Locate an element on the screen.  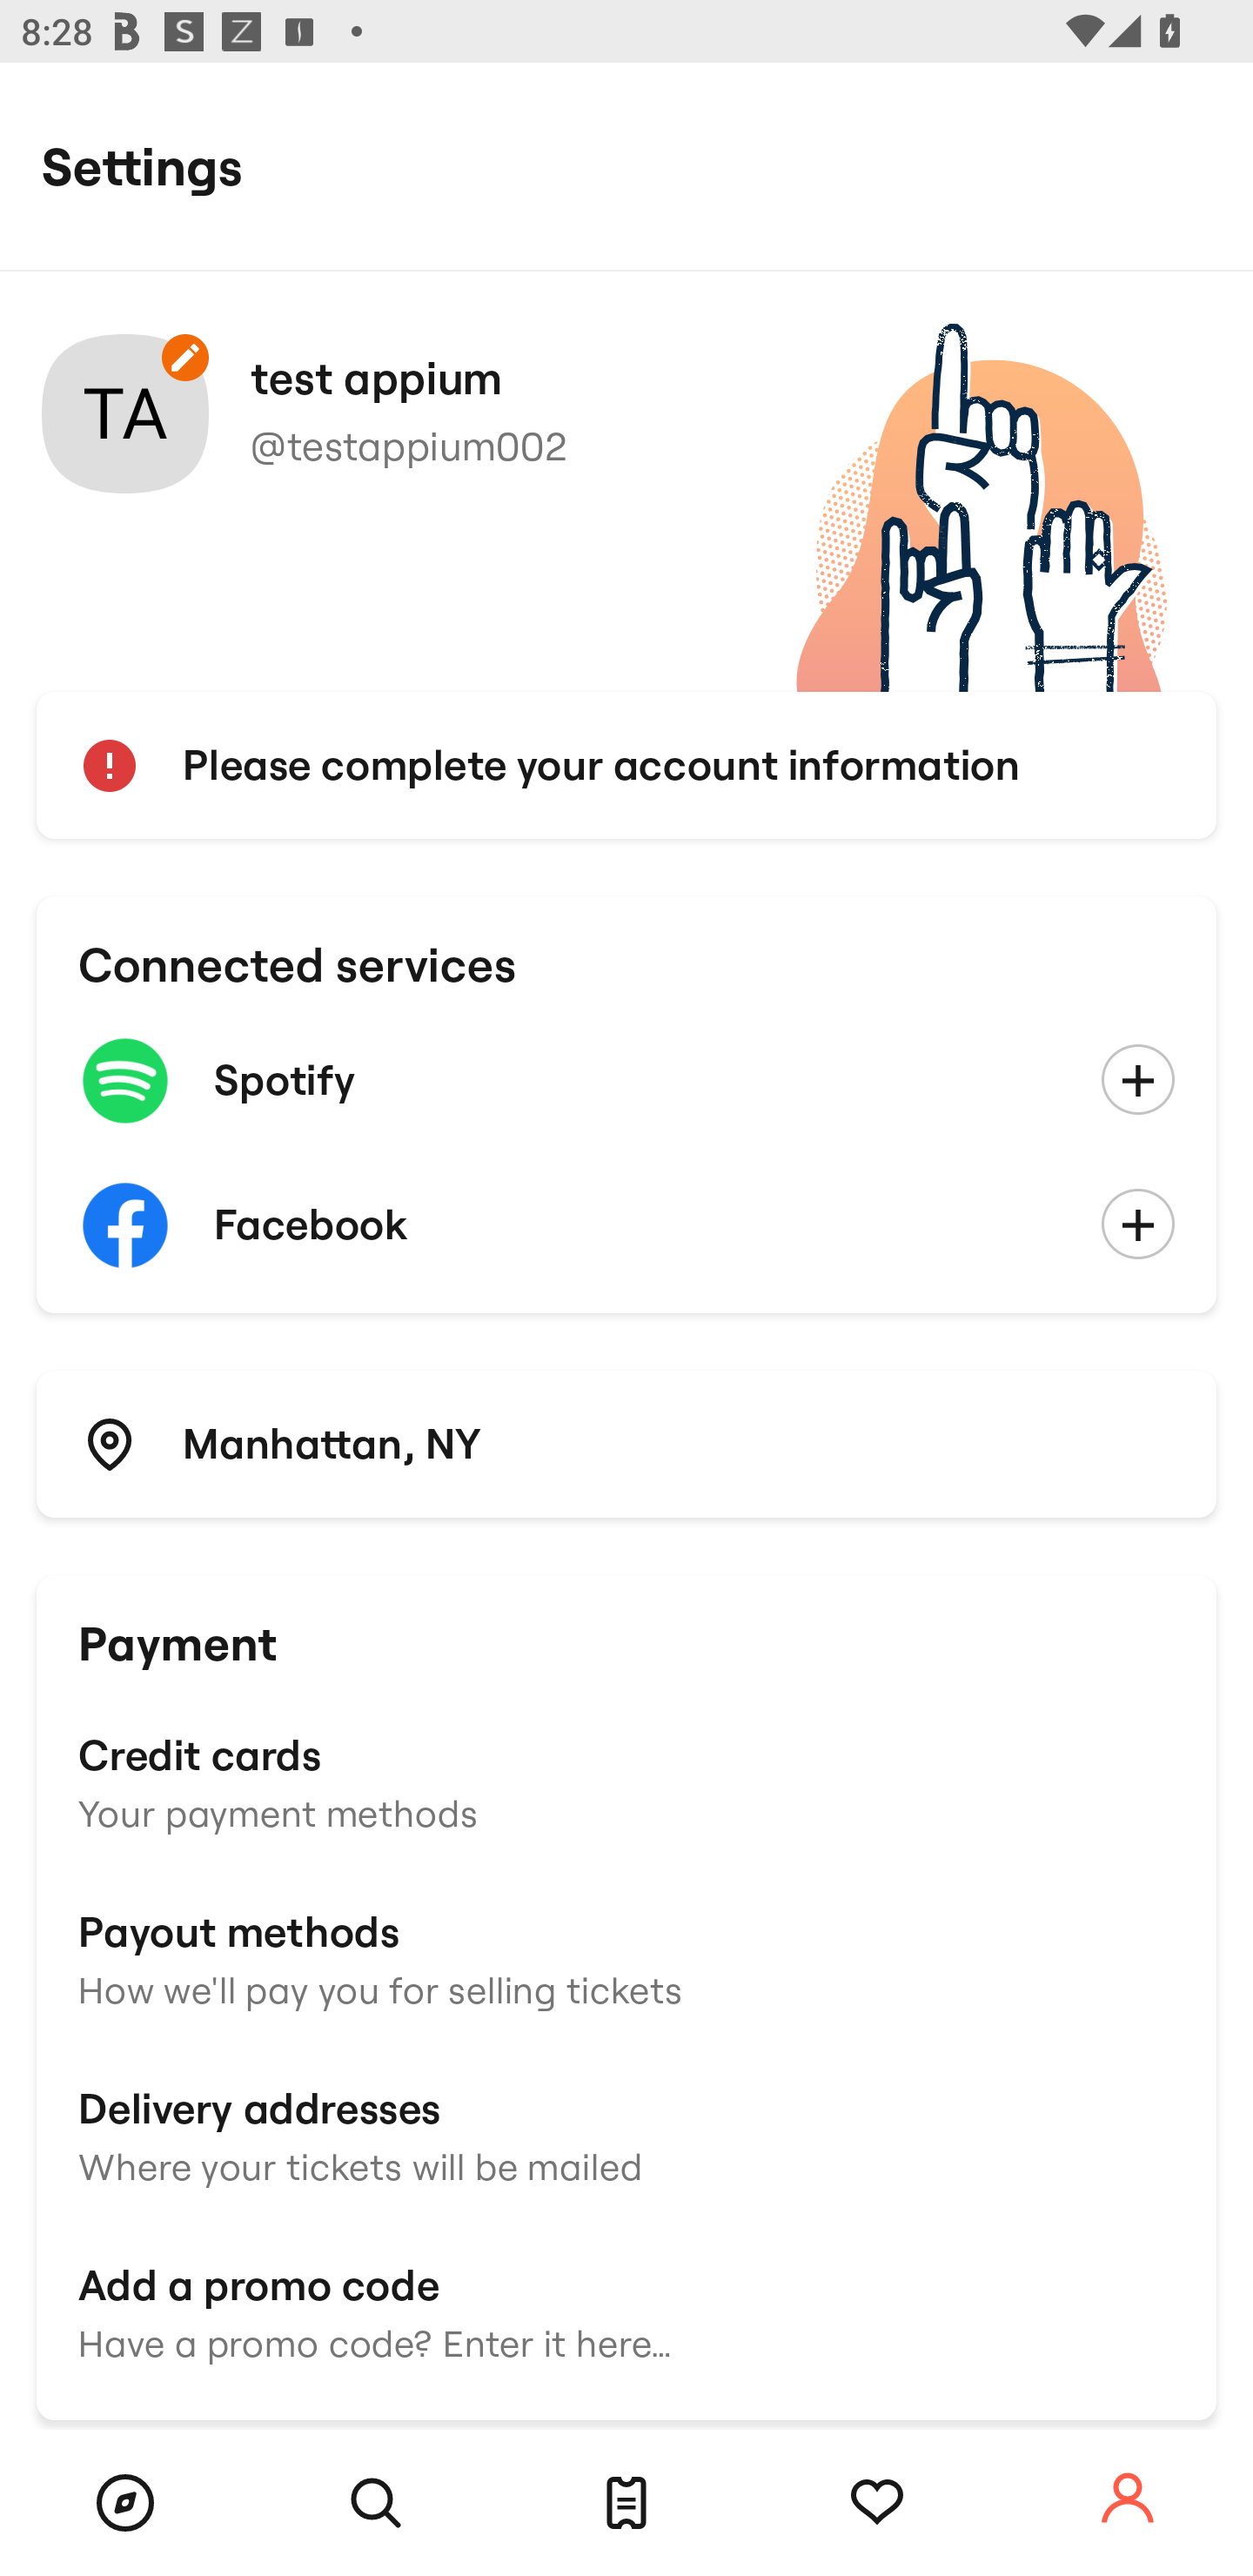
Credit cards Your payment methods is located at coordinates (626, 1781).